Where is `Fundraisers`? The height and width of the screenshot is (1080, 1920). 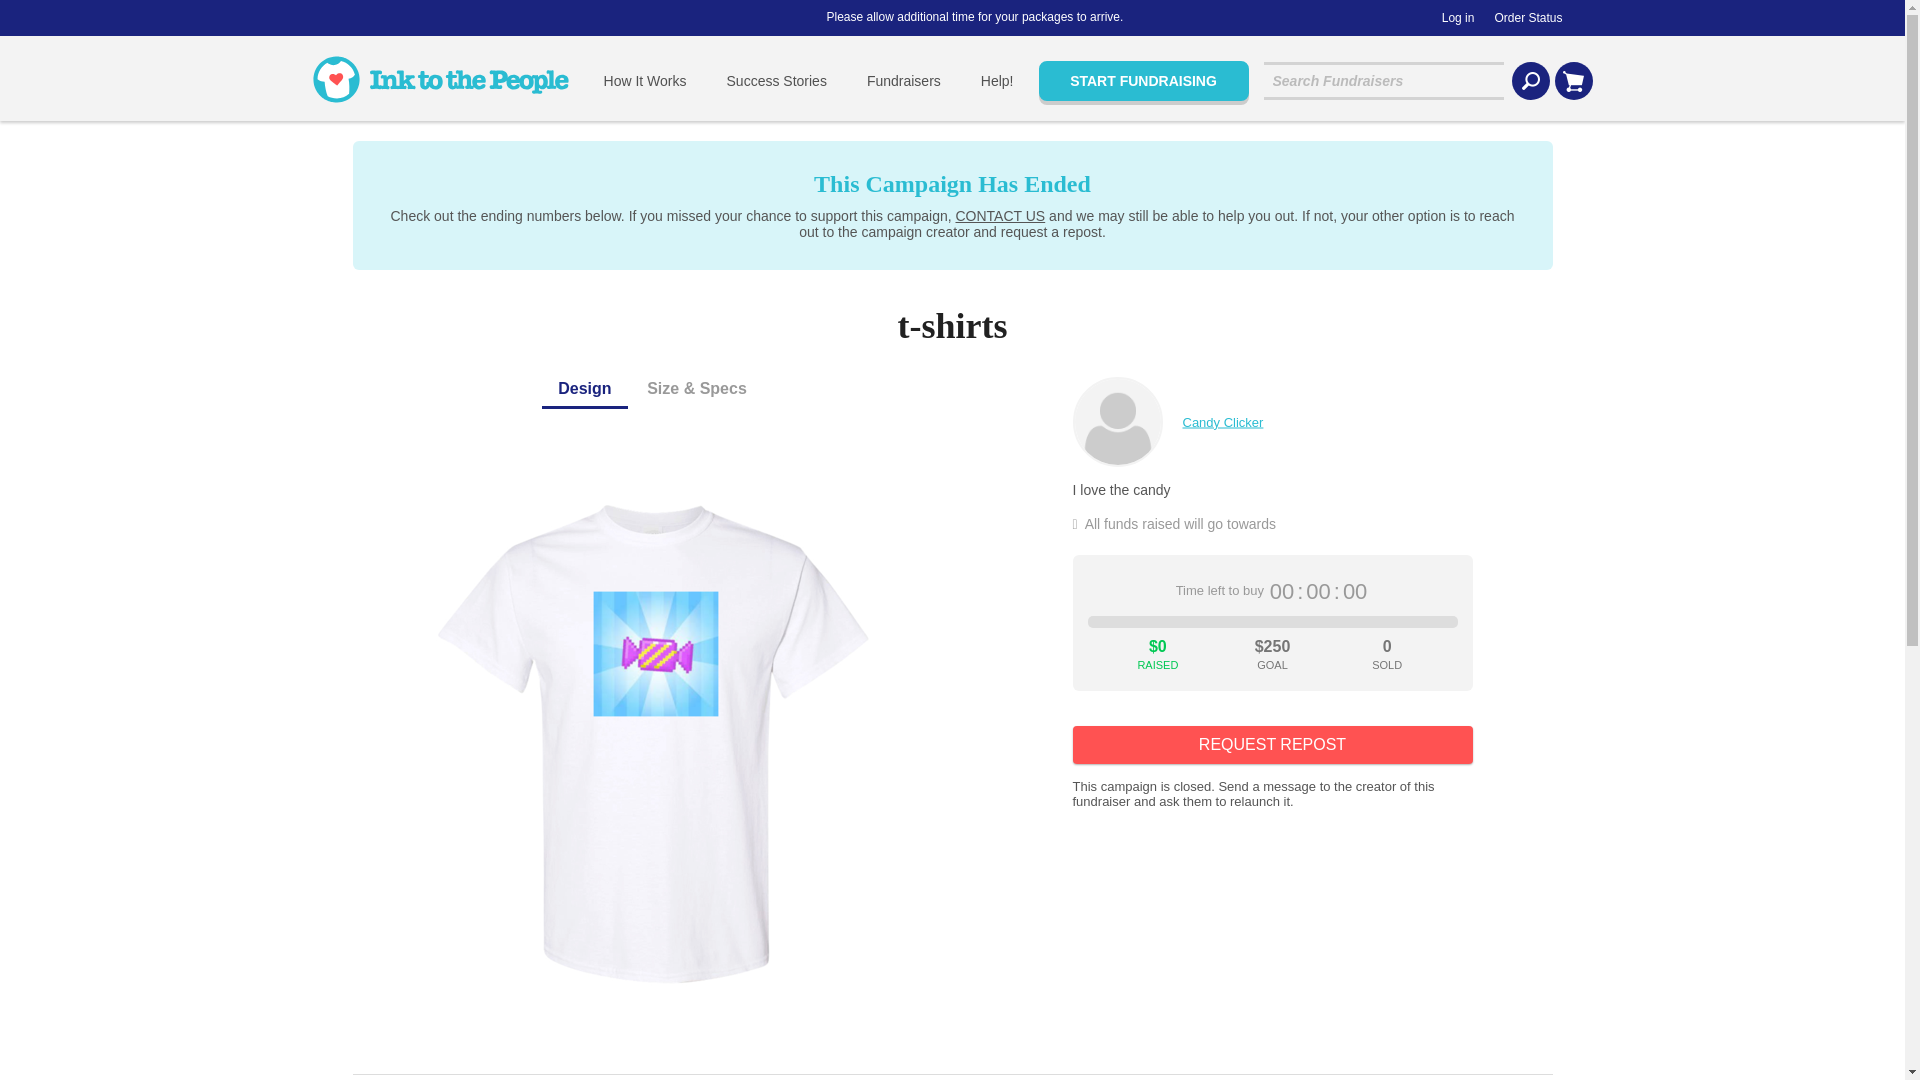
Fundraisers is located at coordinates (904, 80).